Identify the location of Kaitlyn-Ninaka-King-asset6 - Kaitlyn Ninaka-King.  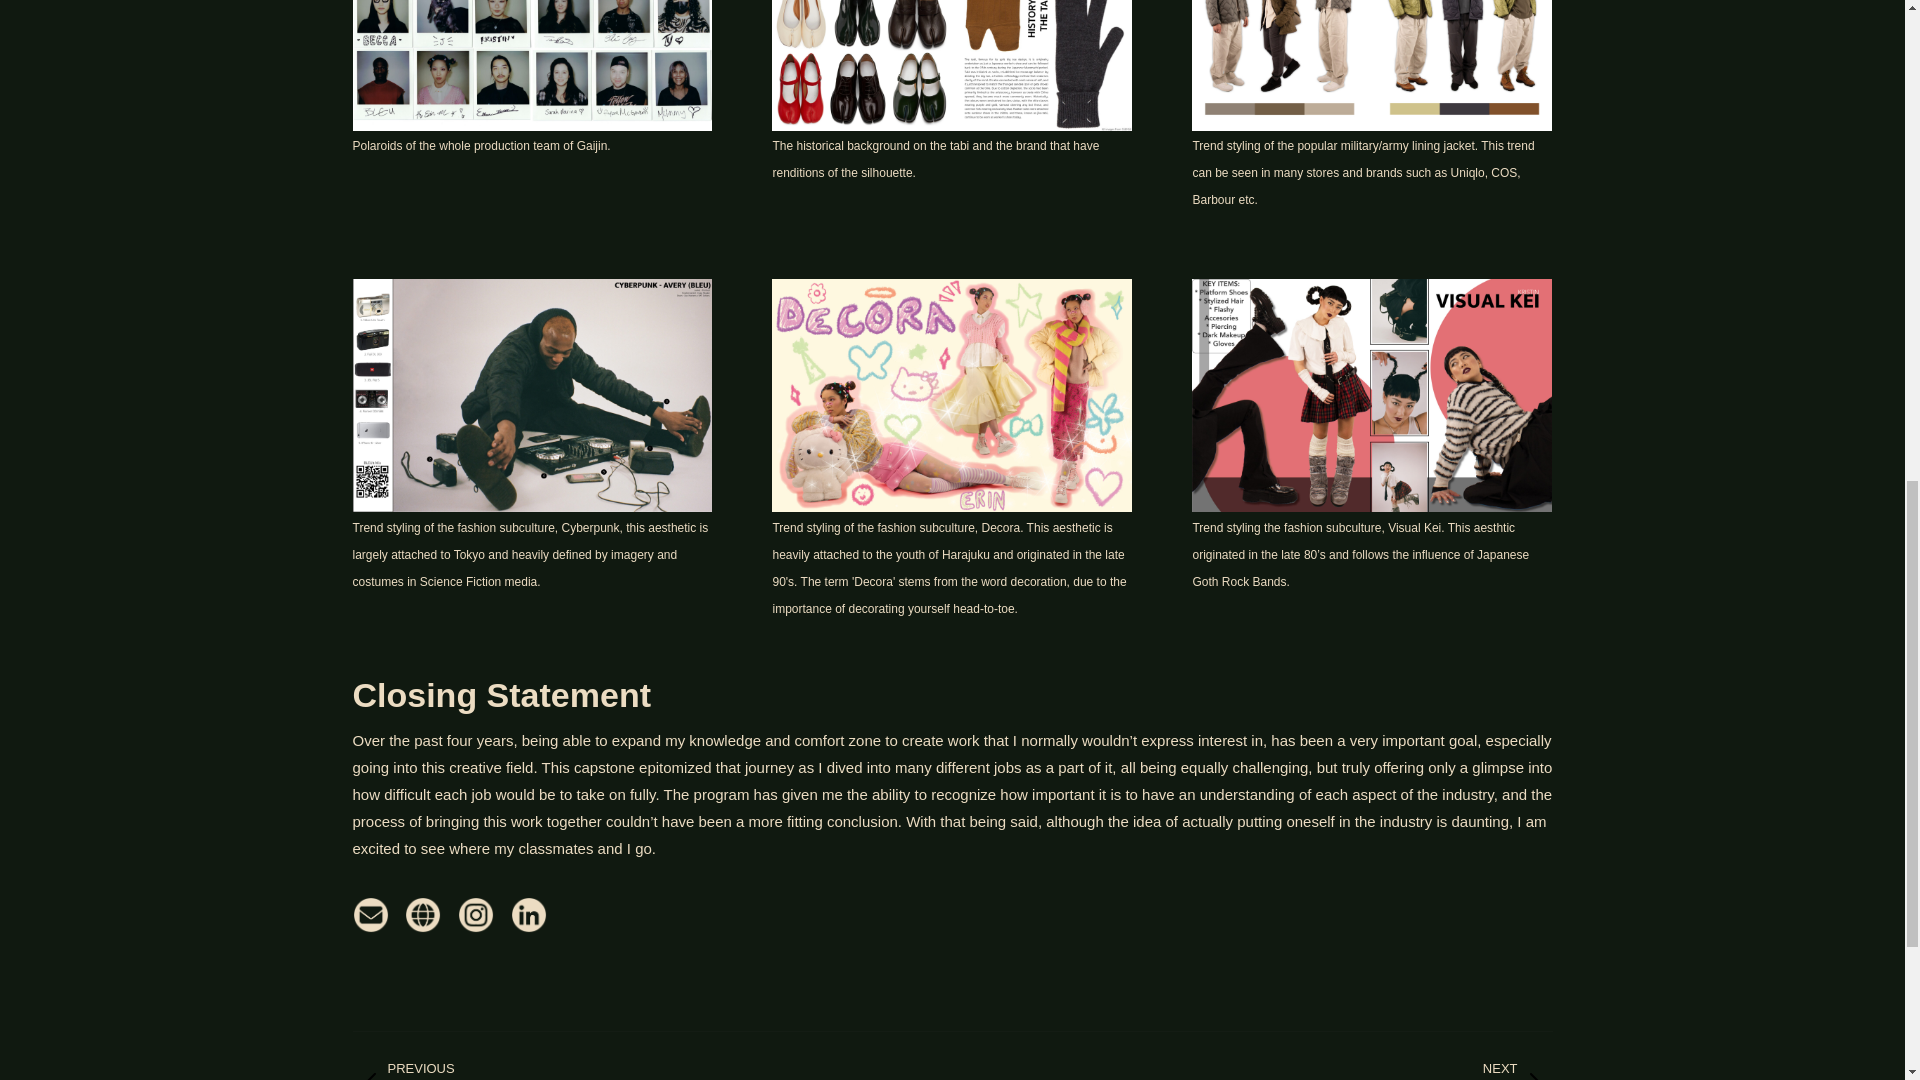
(1372, 394).